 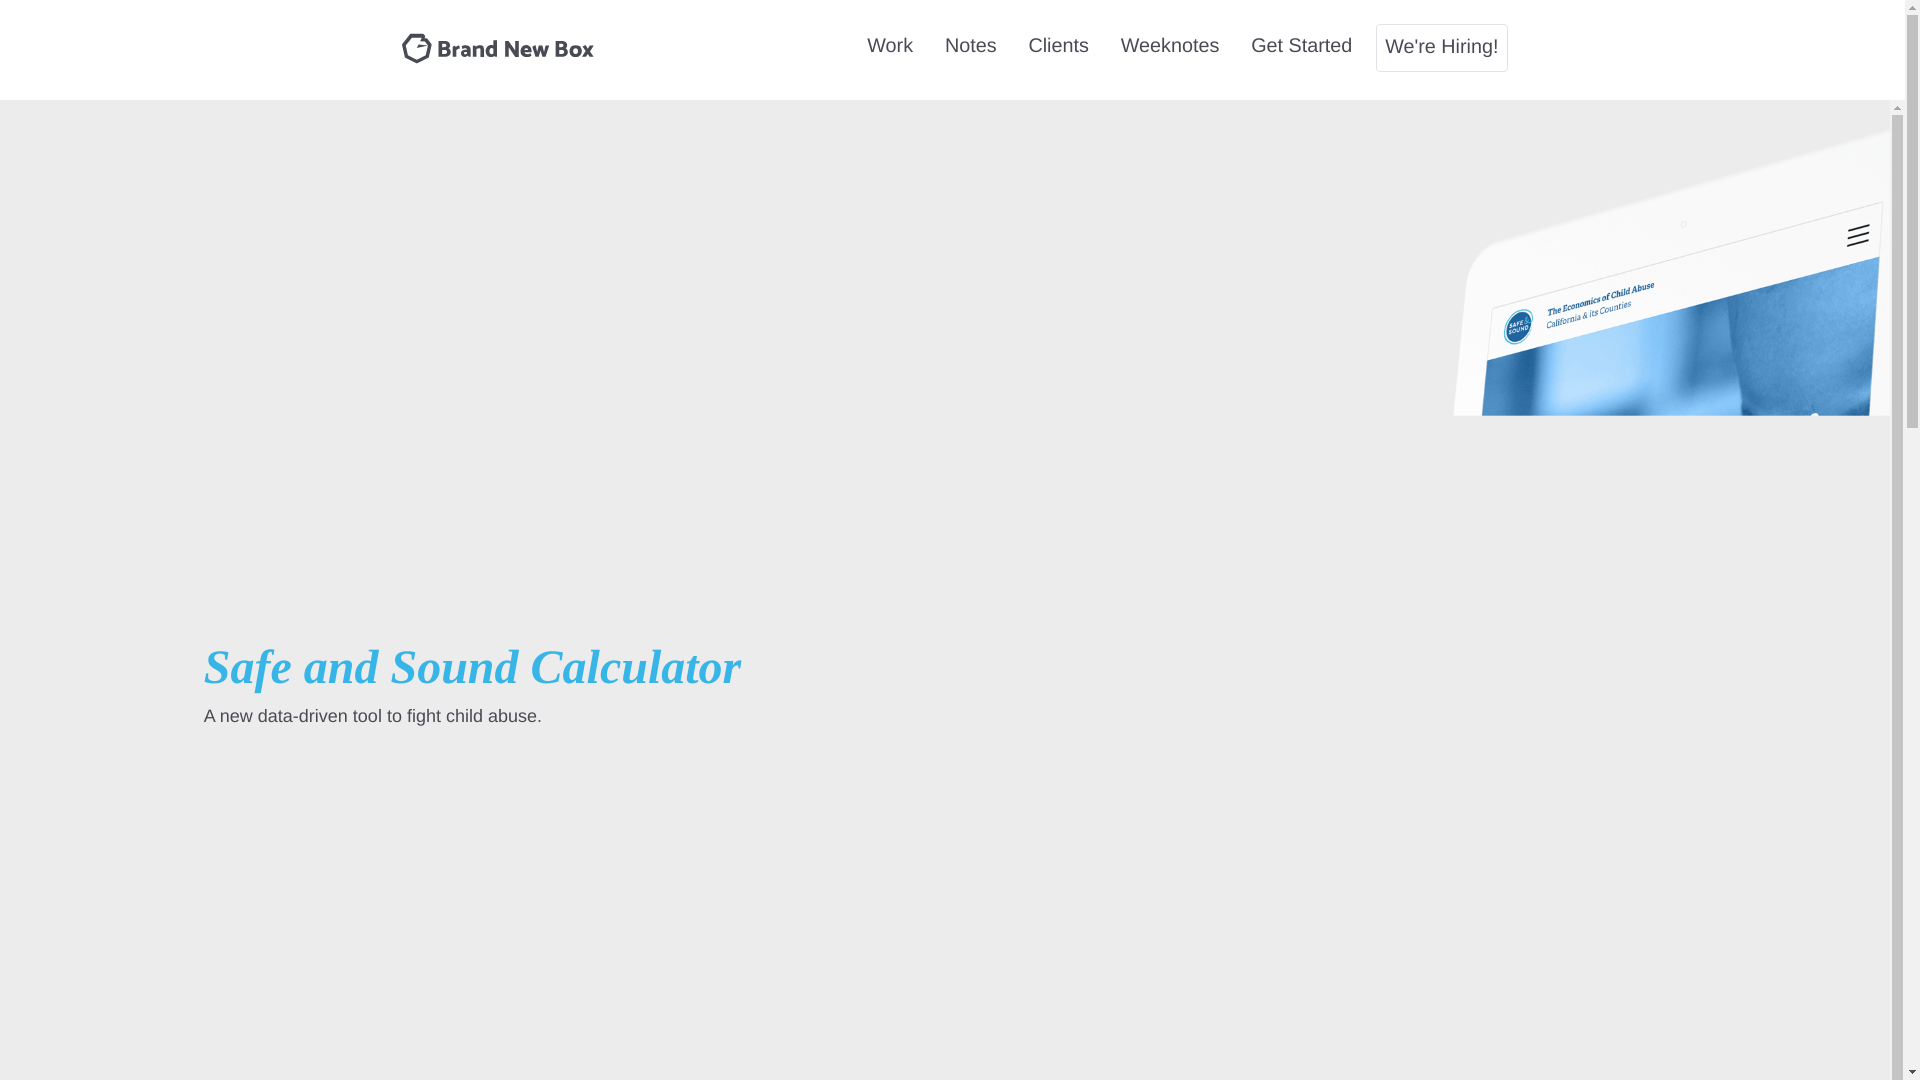 What do you see at coordinates (1442, 48) in the screenshot?
I see `We're Hiring!` at bounding box center [1442, 48].